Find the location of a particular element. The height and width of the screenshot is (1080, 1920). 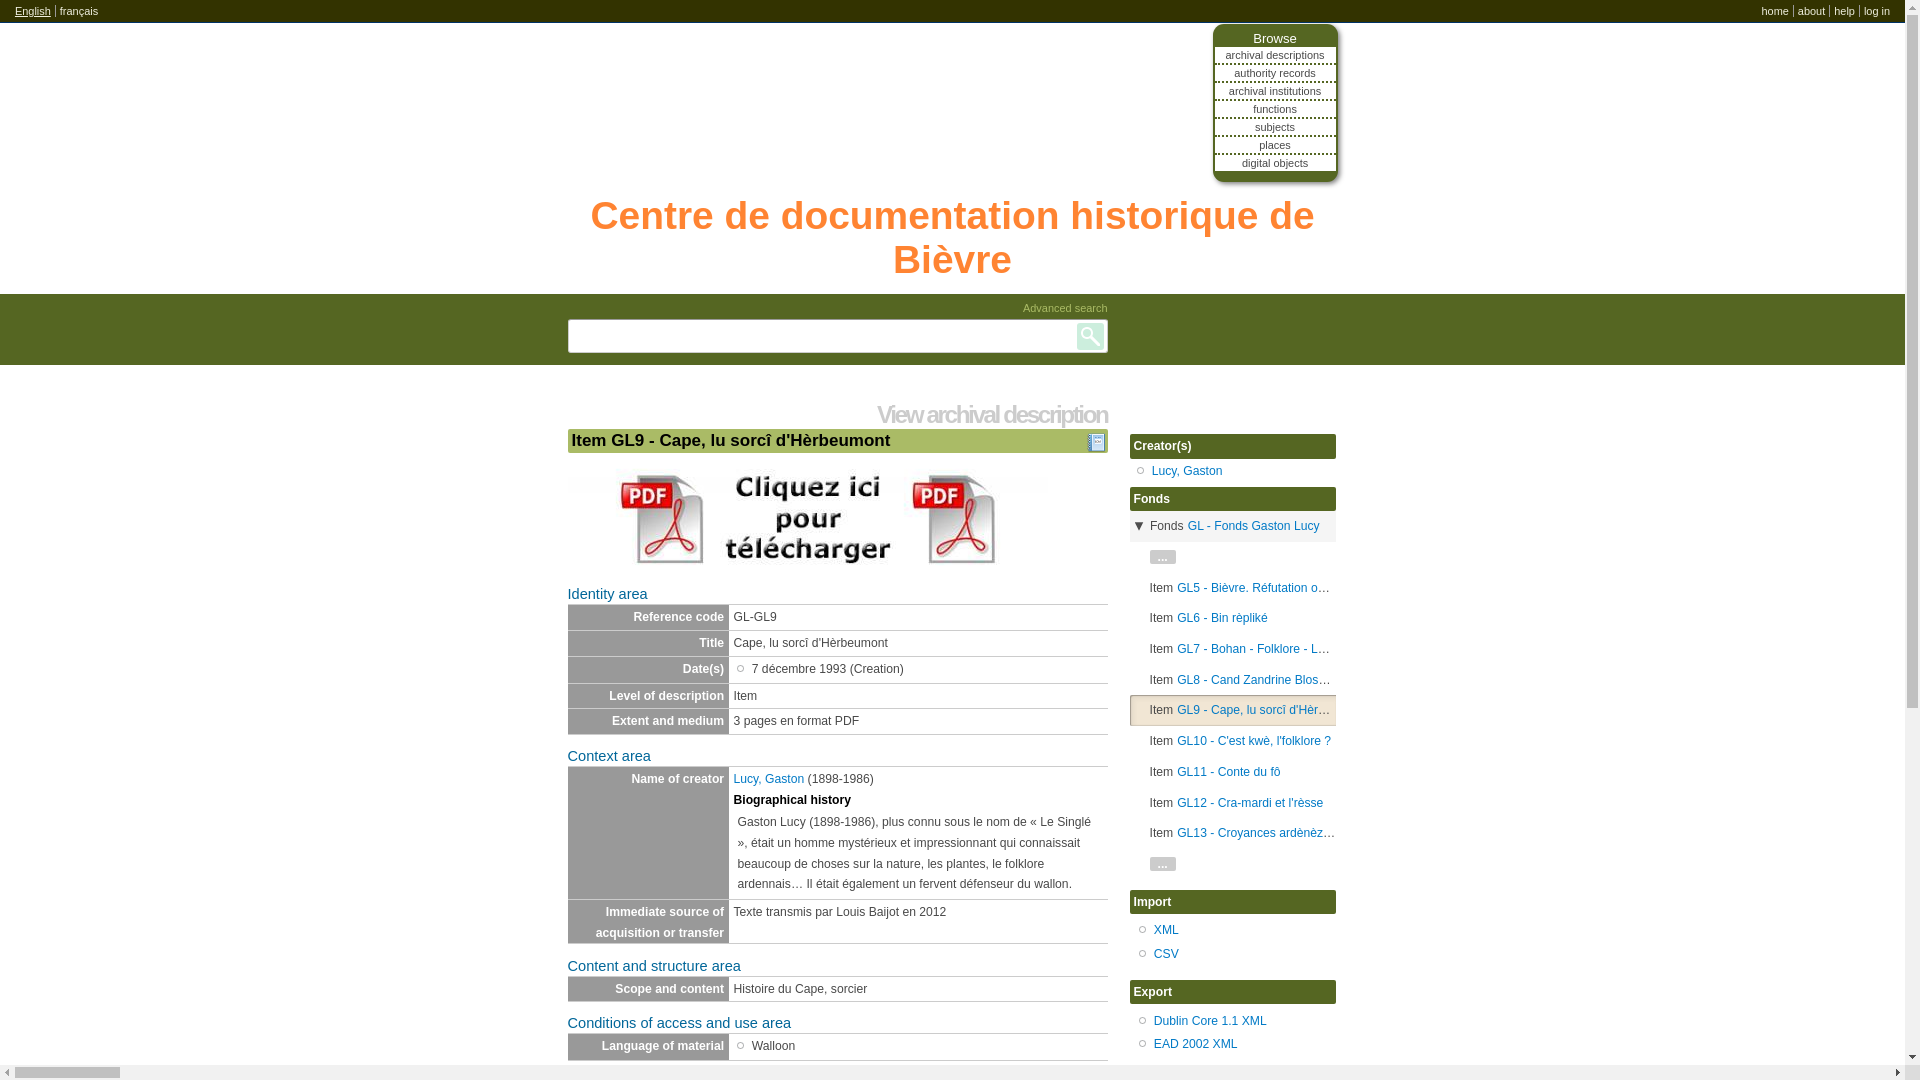

places is located at coordinates (1276, 145).